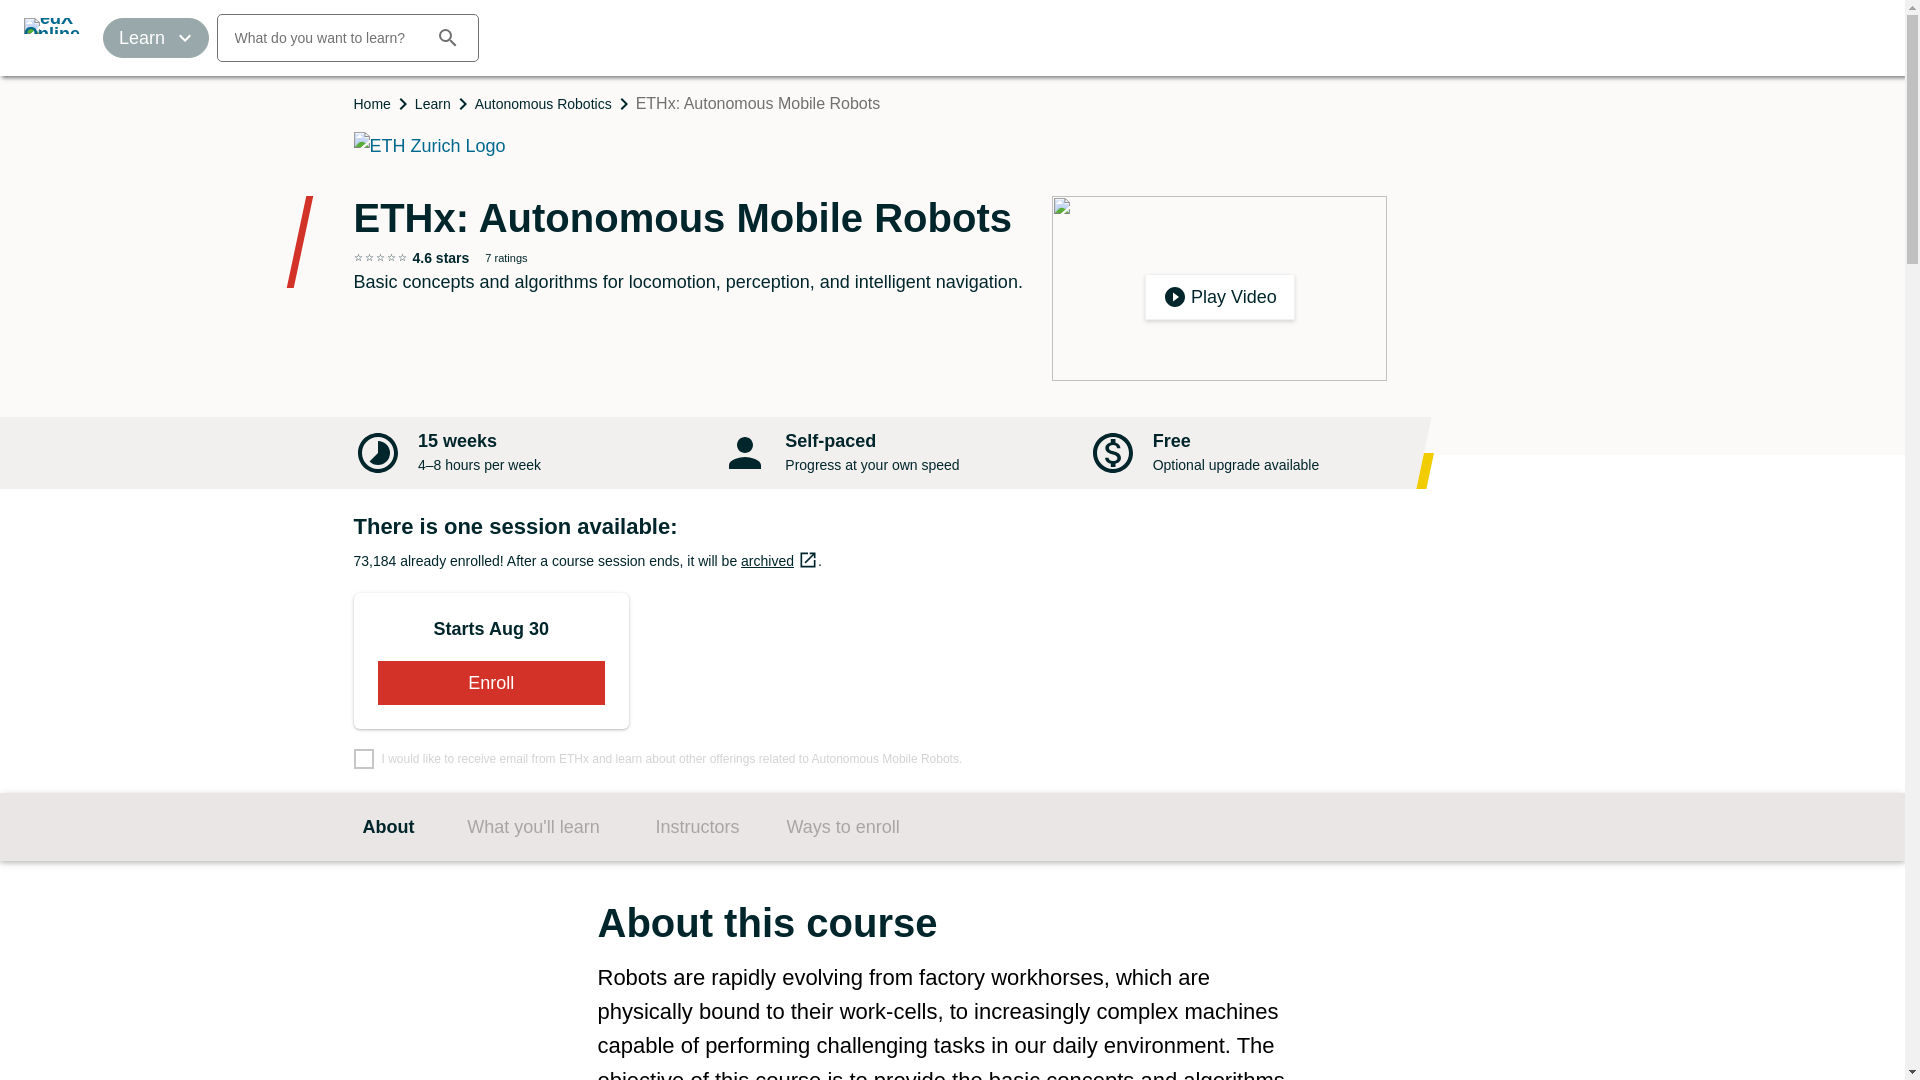 The image size is (1920, 1080). Describe the element at coordinates (432, 104) in the screenshot. I see `Learn` at that location.